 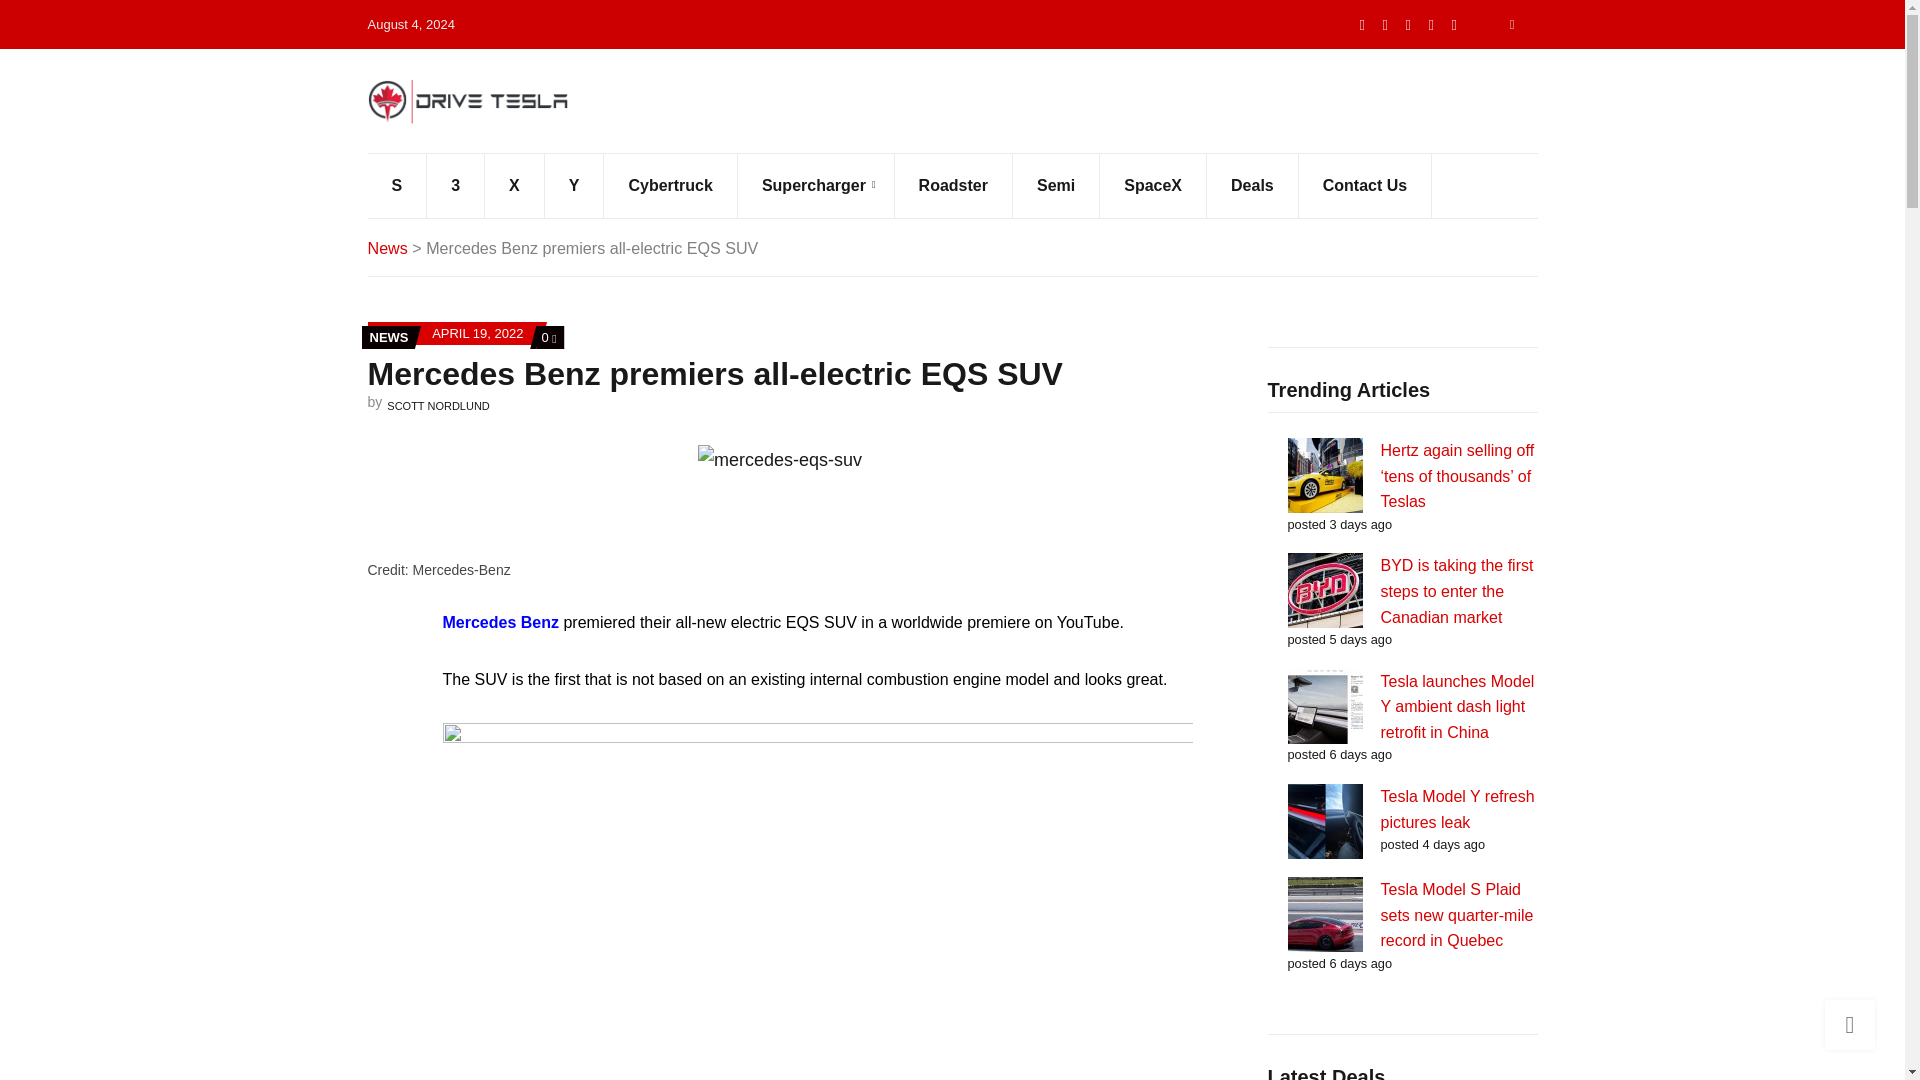 I want to click on Facebook, so click(x=1408, y=24).